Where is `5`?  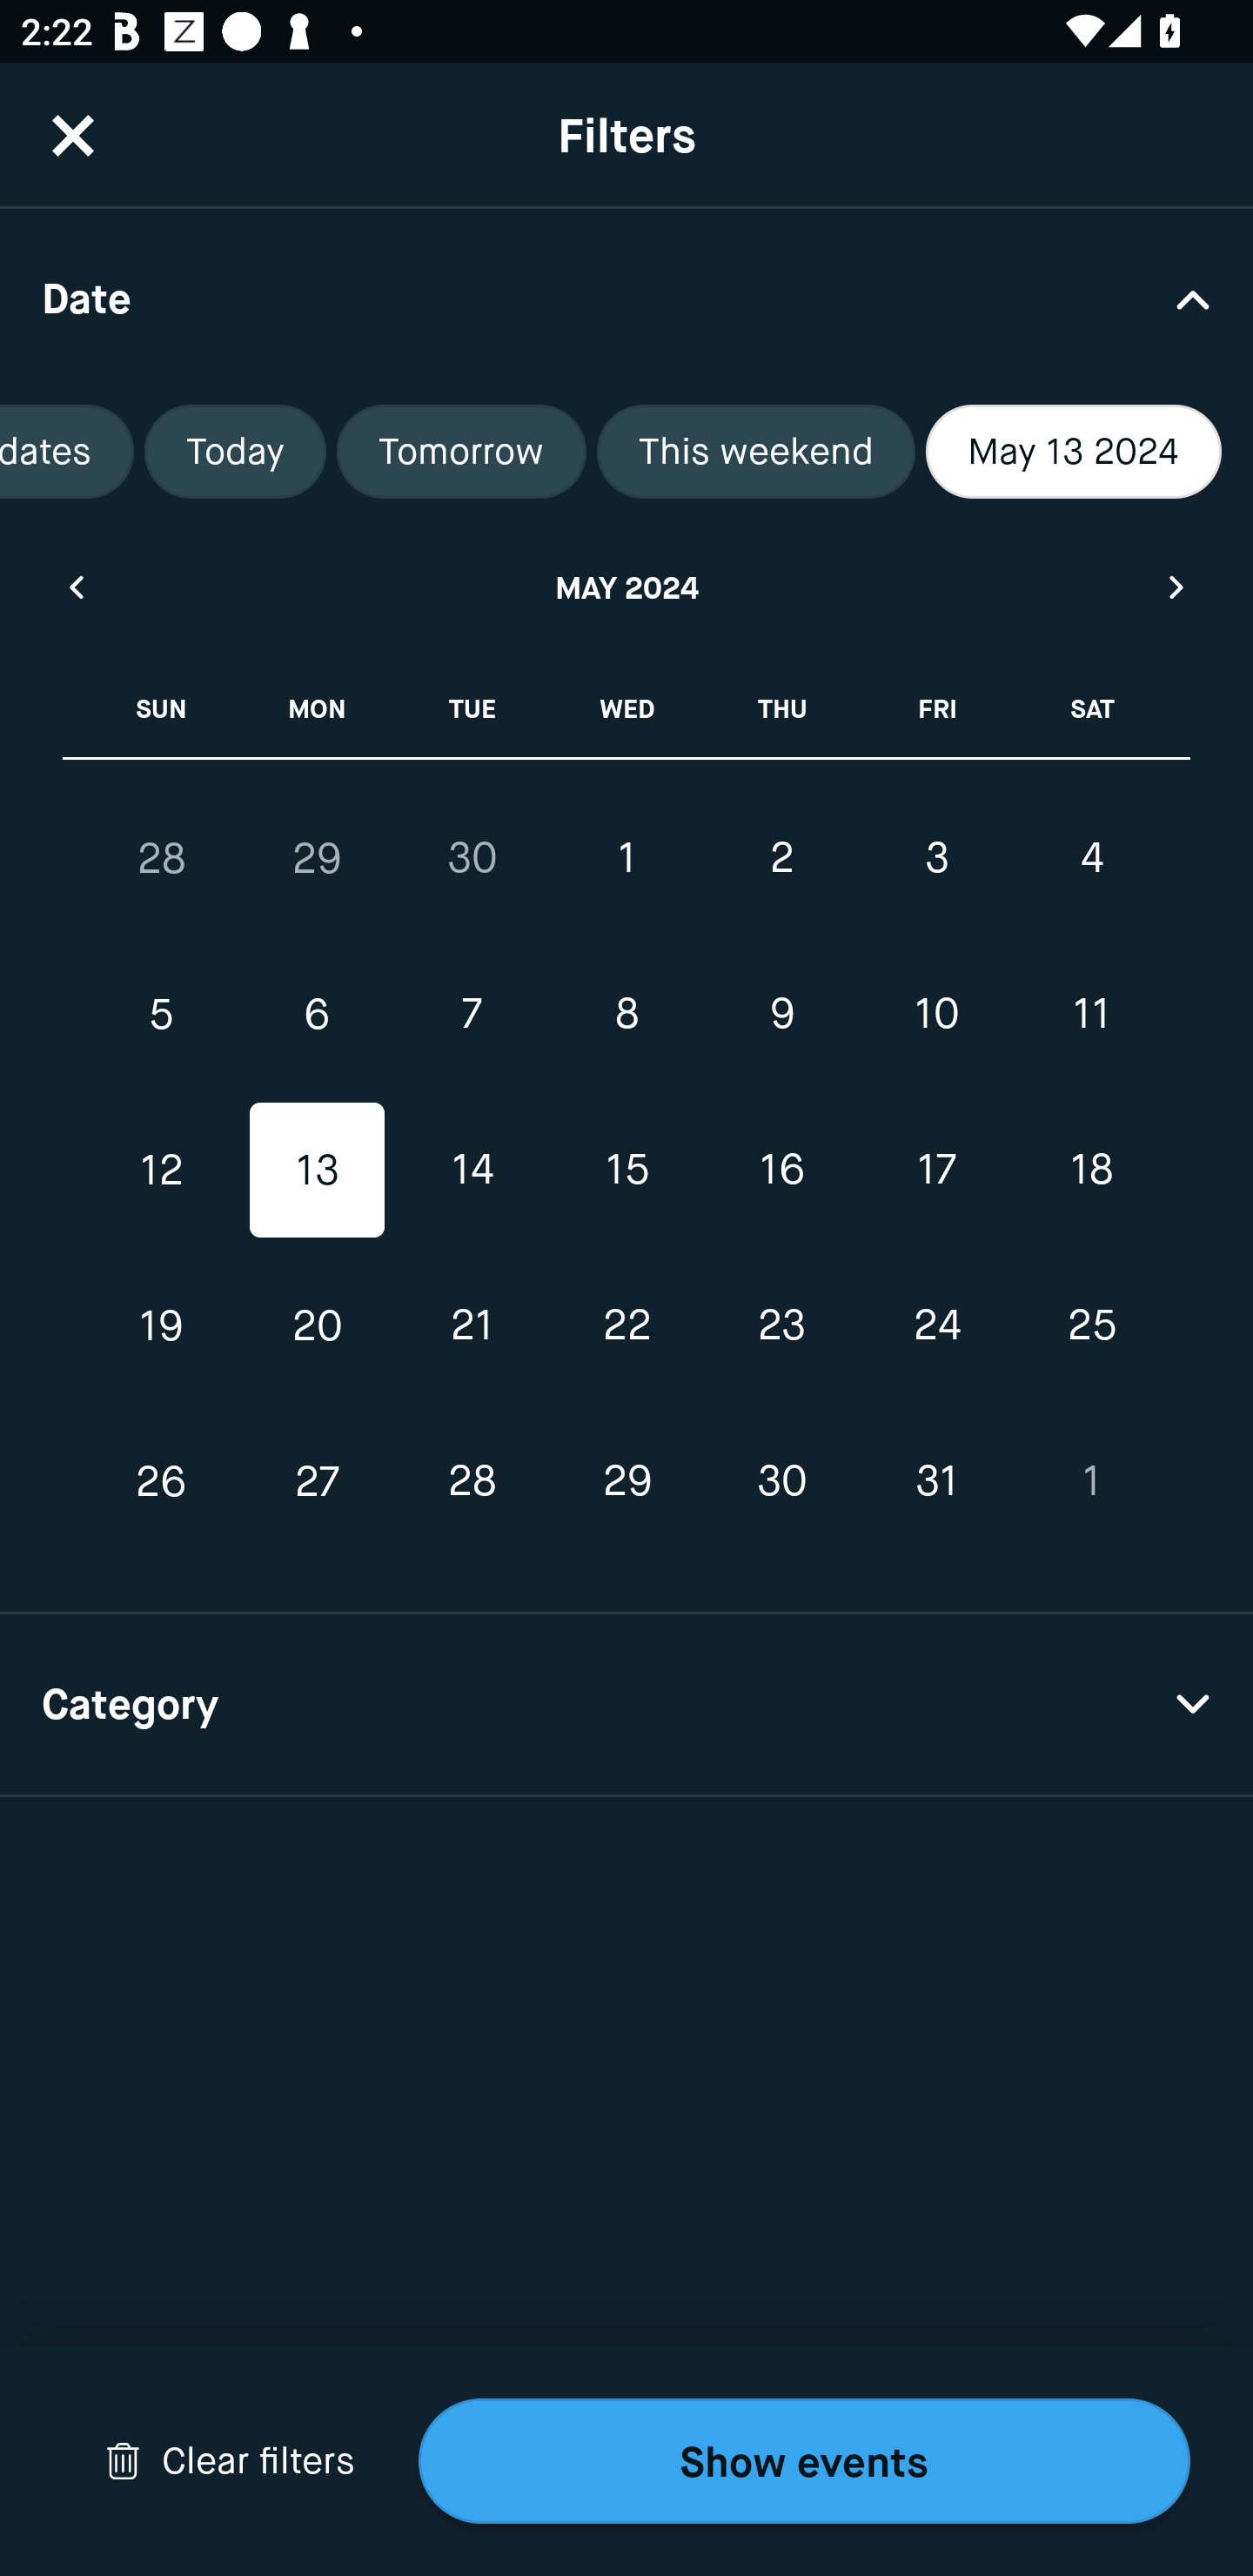
5 is located at coordinates (162, 1015).